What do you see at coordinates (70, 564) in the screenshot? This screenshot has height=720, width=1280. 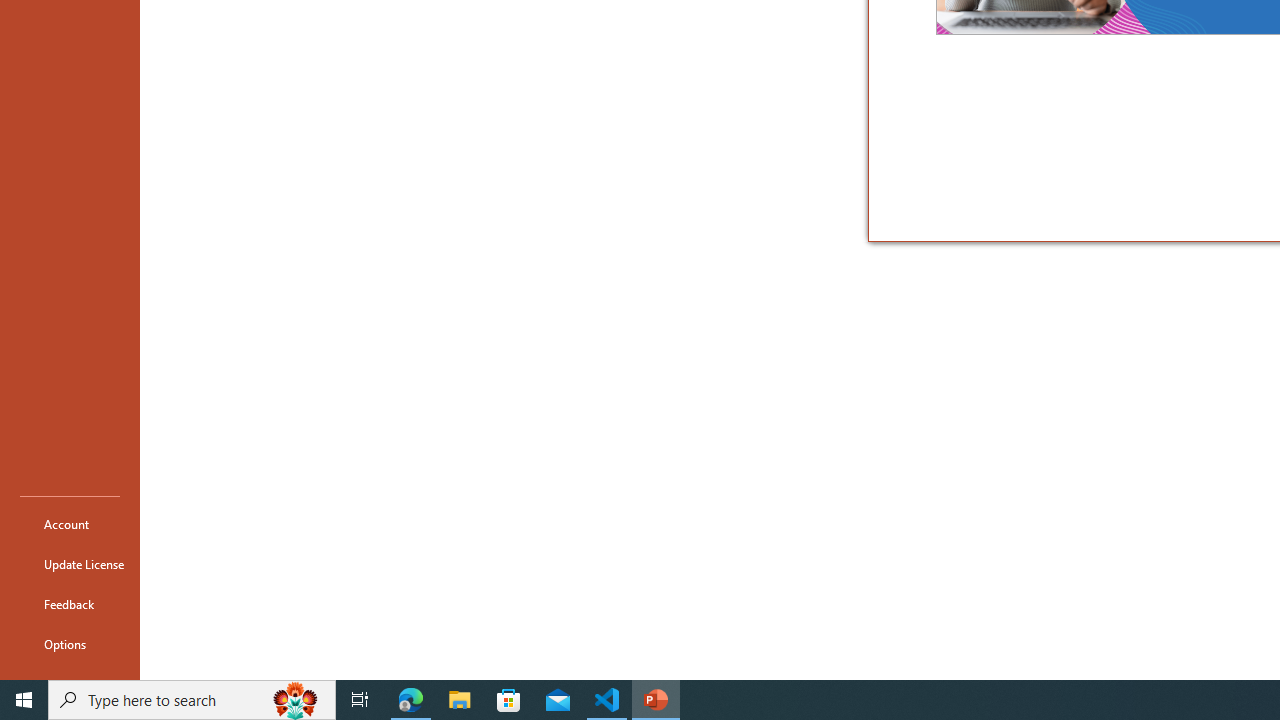 I see `Update License` at bounding box center [70, 564].